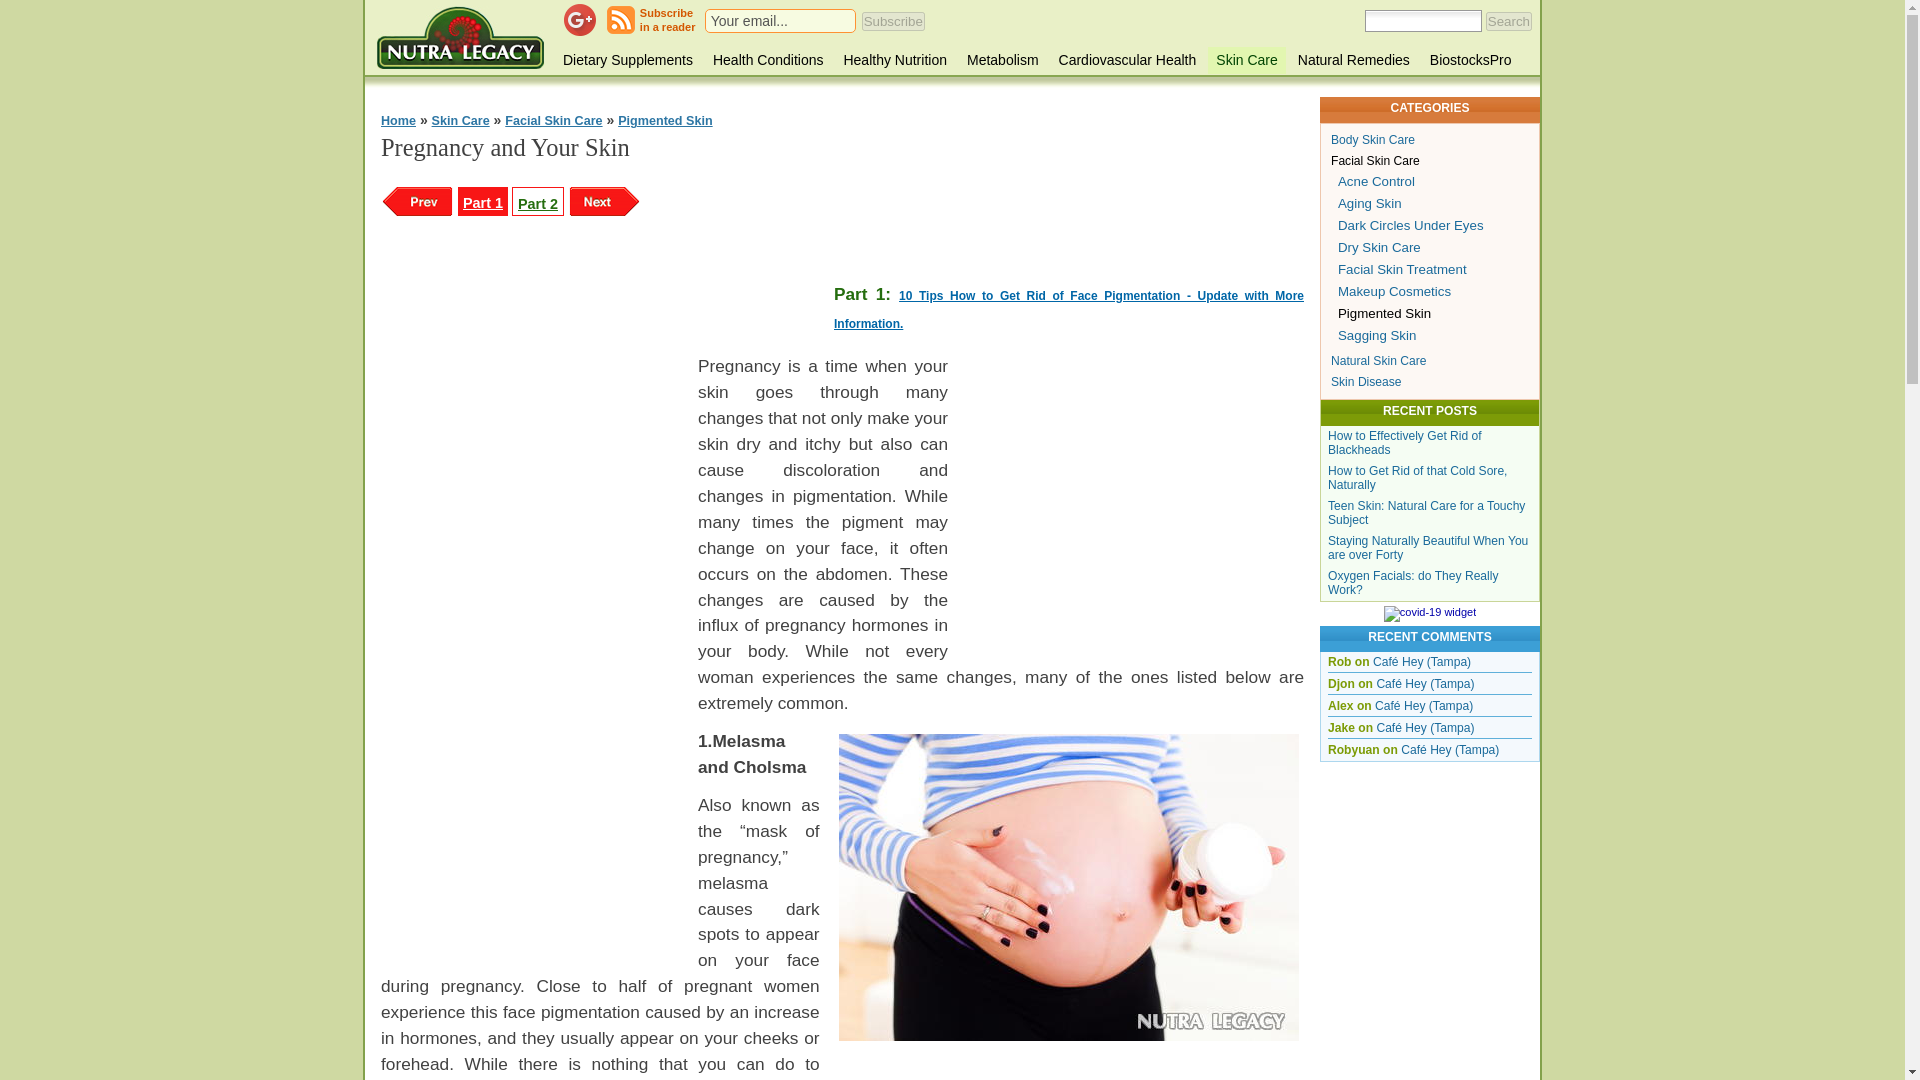 The height and width of the screenshot is (1080, 1920). What do you see at coordinates (894, 60) in the screenshot?
I see `View all posts filed under ` at bounding box center [894, 60].